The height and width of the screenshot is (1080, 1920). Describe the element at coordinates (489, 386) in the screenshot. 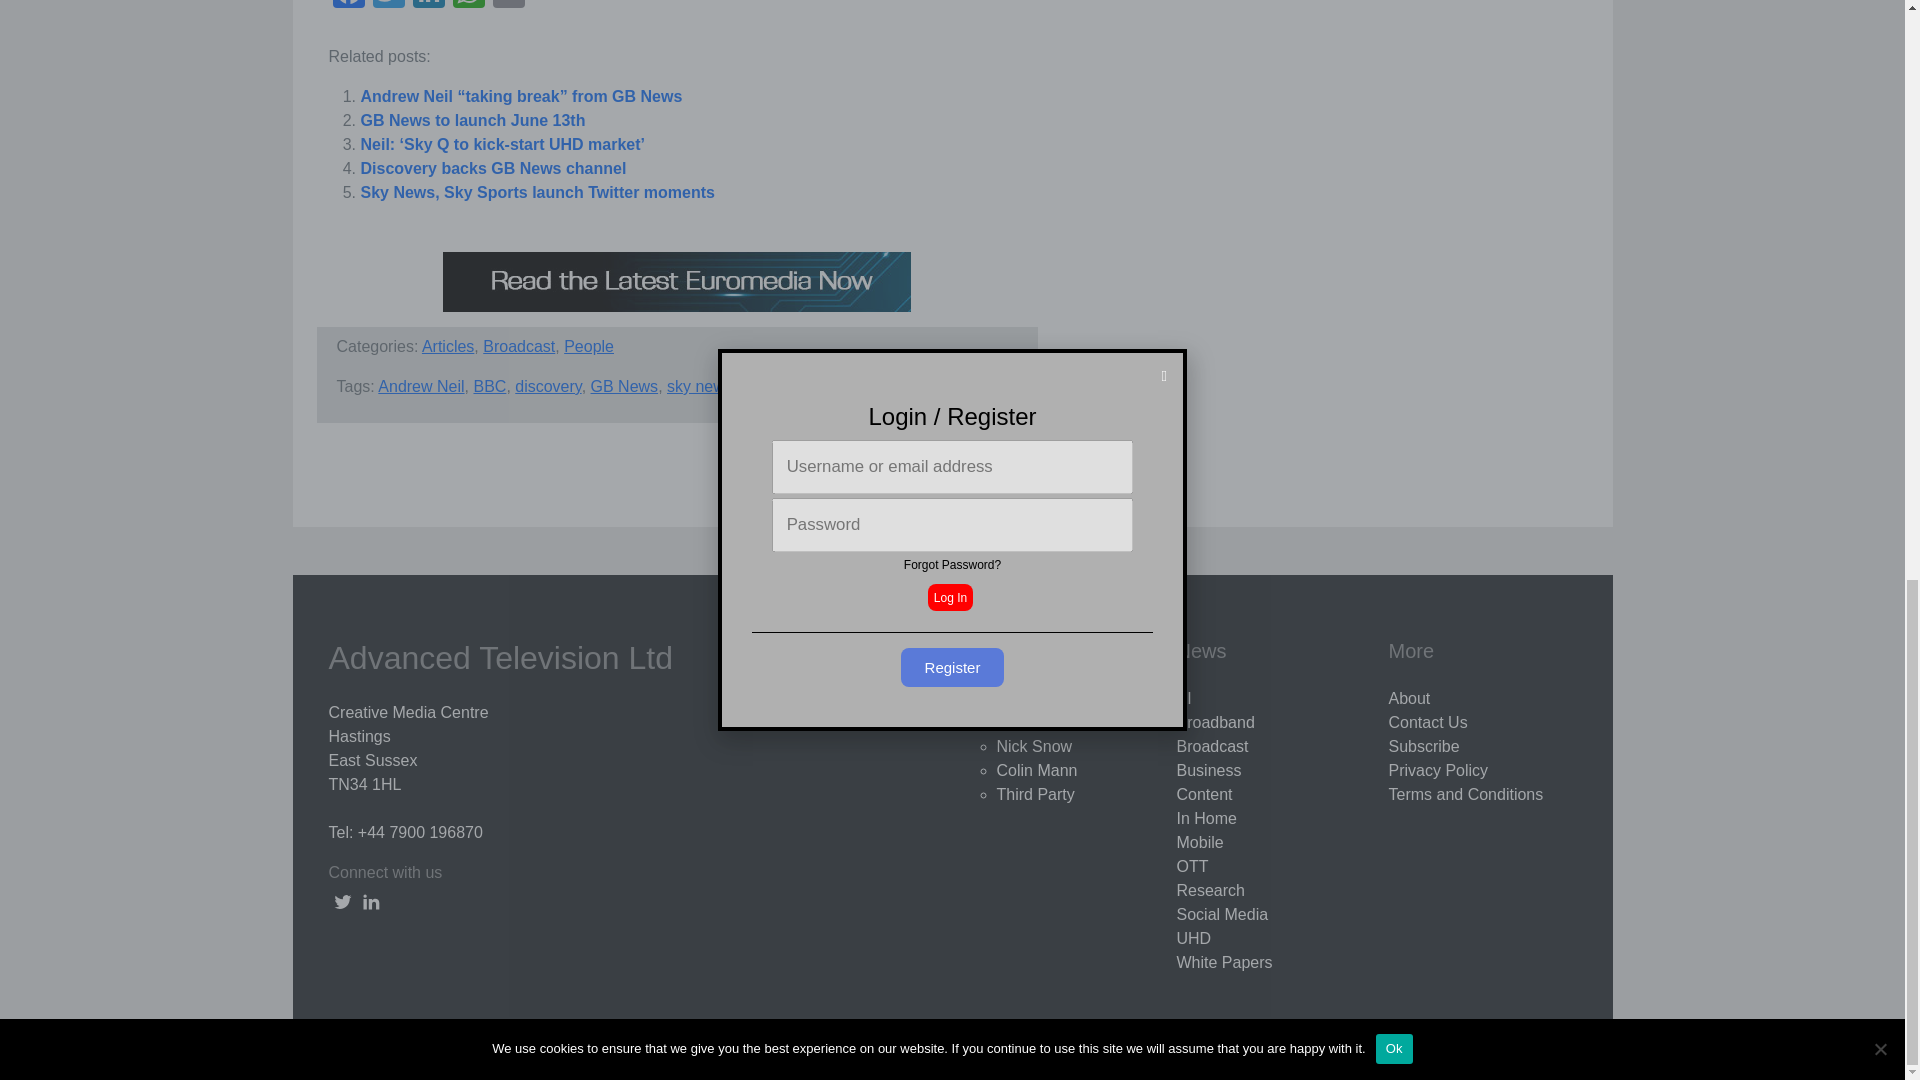

I see `BBC` at that location.